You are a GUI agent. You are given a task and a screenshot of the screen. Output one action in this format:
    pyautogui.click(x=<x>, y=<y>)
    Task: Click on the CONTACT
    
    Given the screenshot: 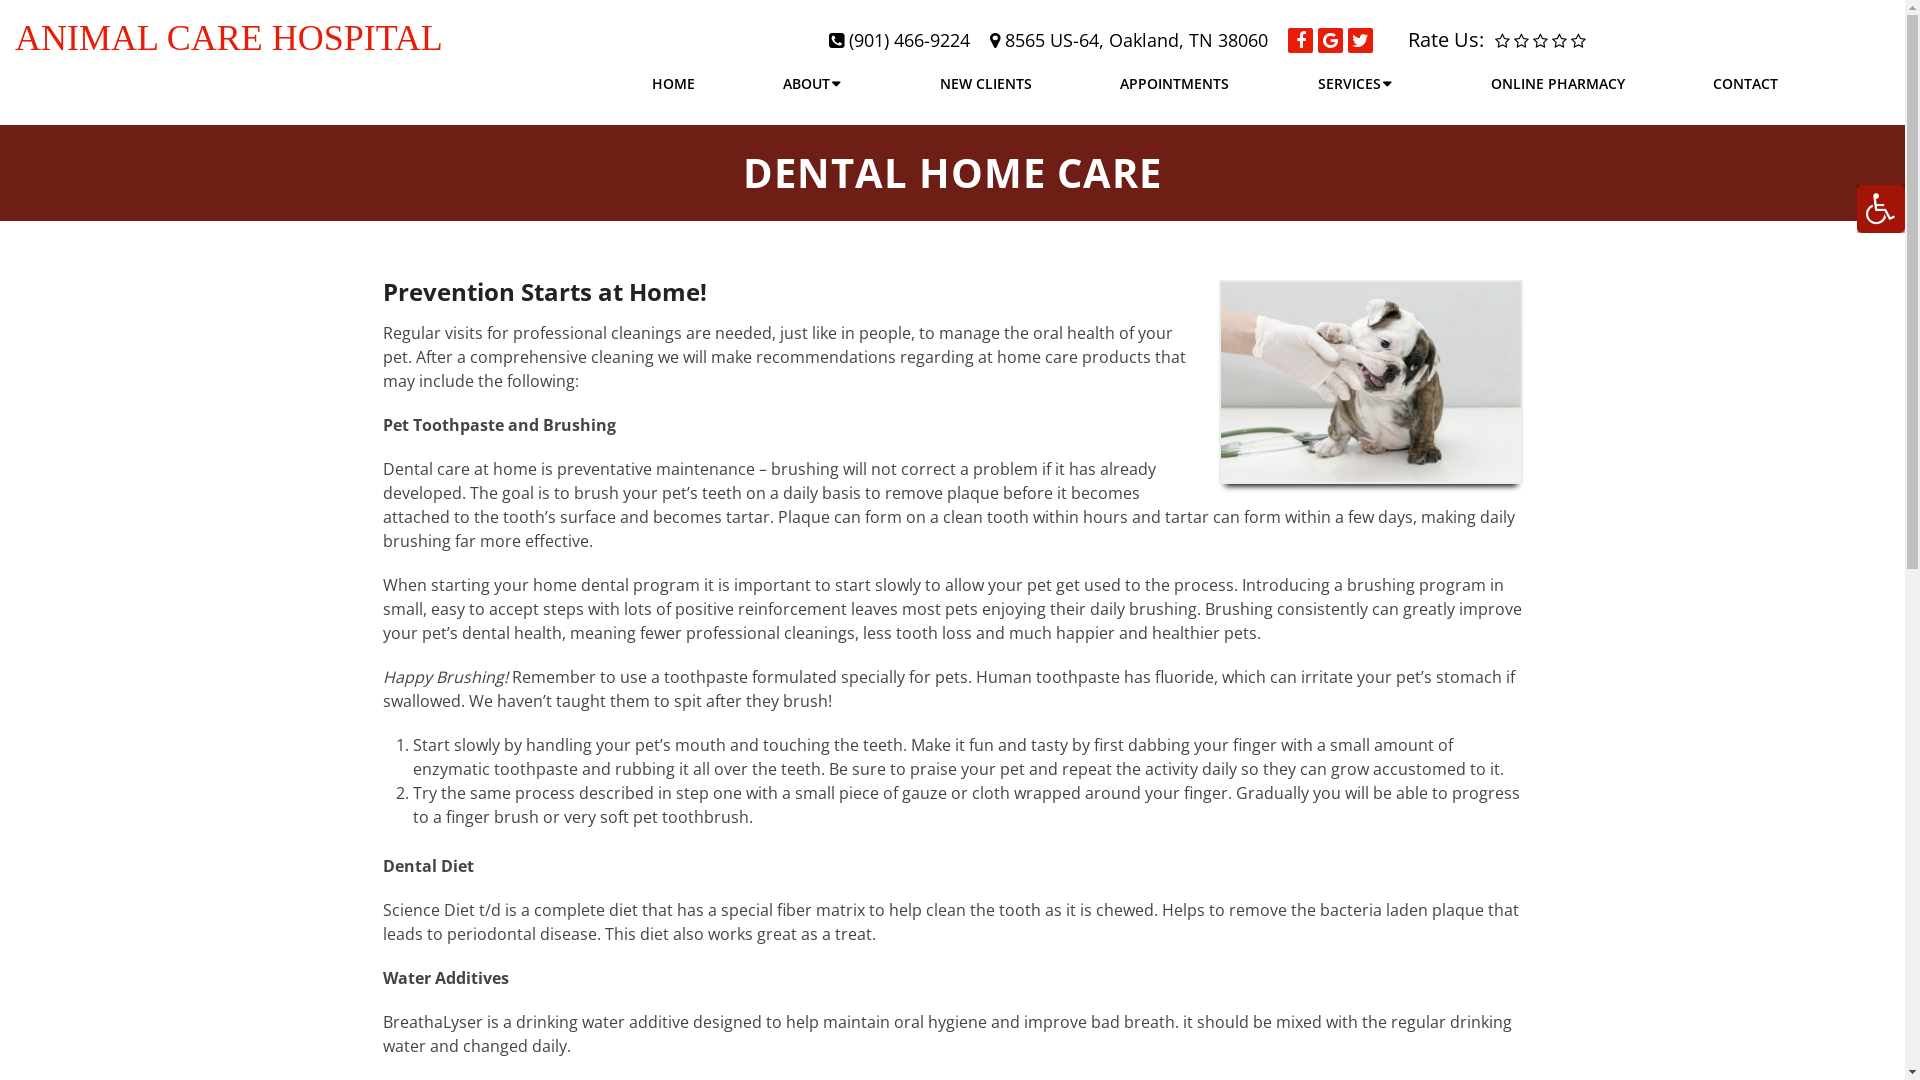 What is the action you would take?
    pyautogui.click(x=1746, y=84)
    